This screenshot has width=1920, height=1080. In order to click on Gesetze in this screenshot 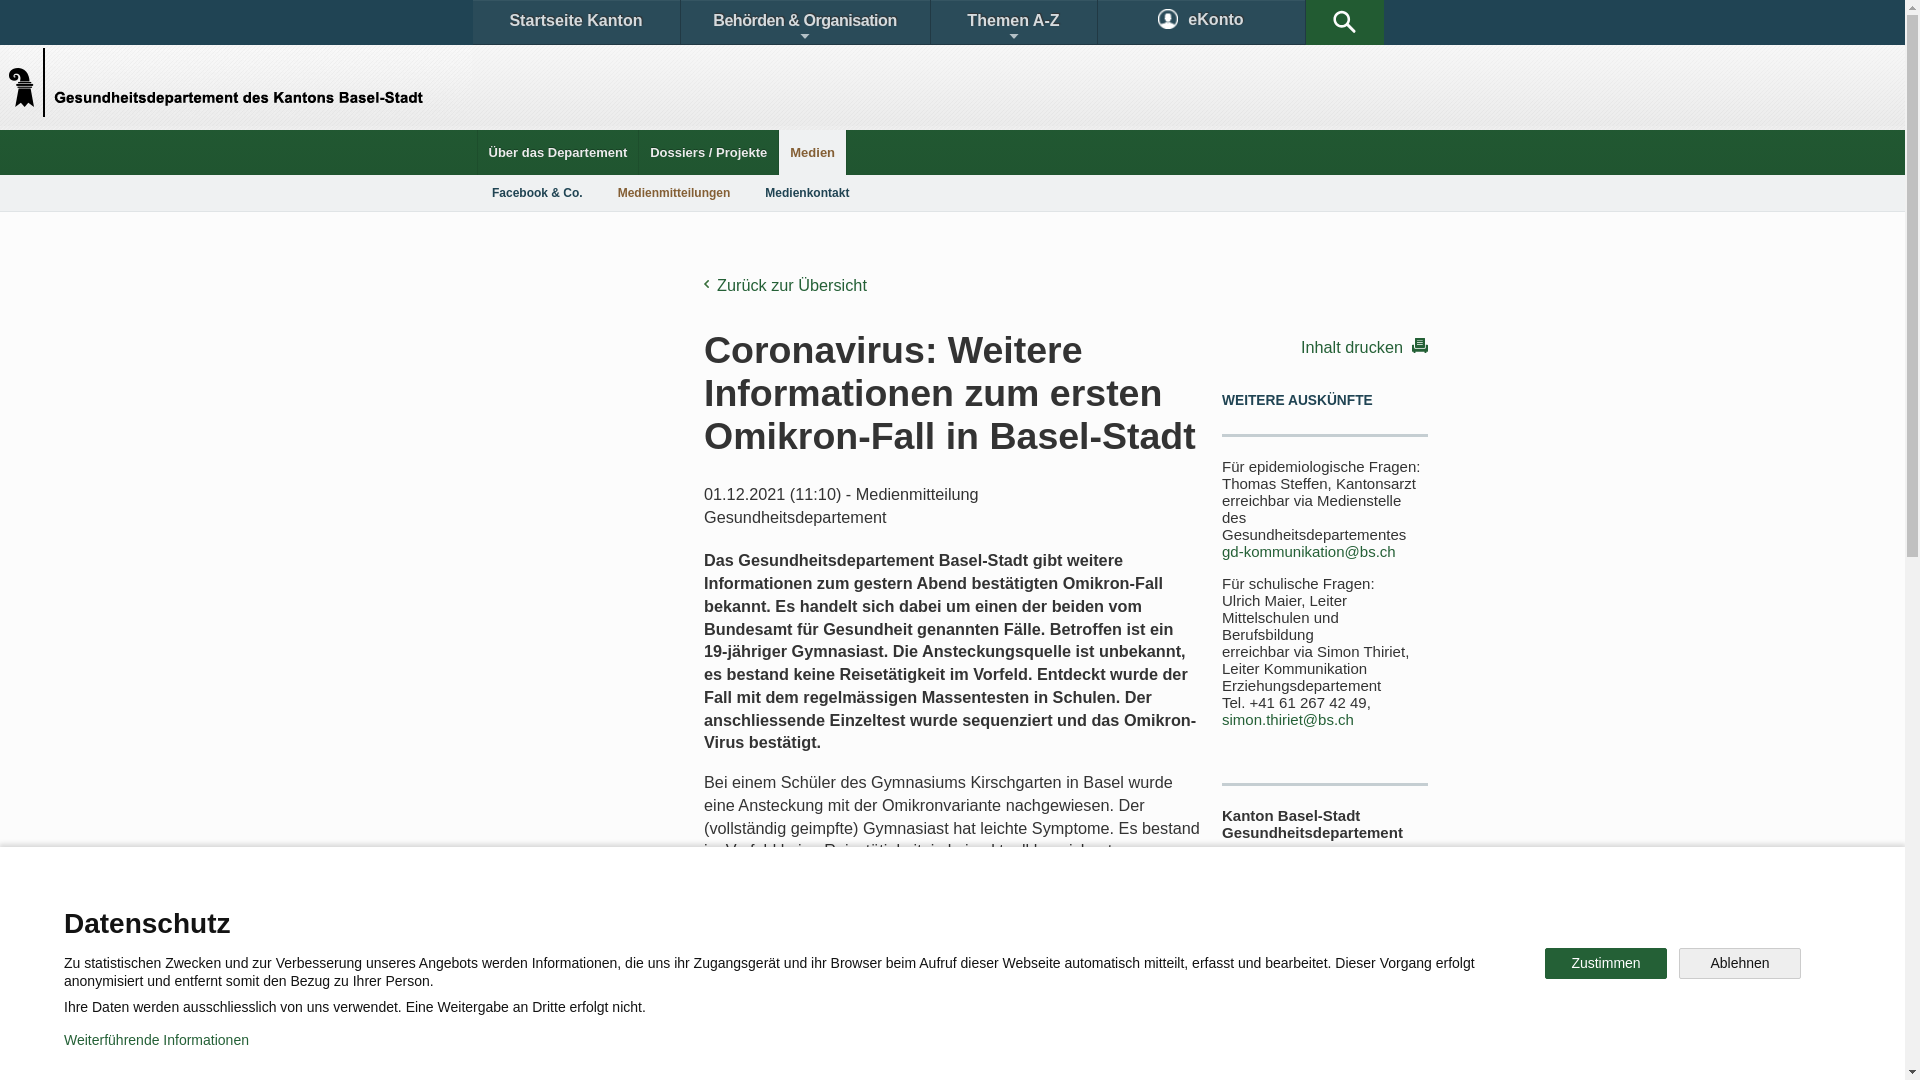, I will do `click(788, 914)`.